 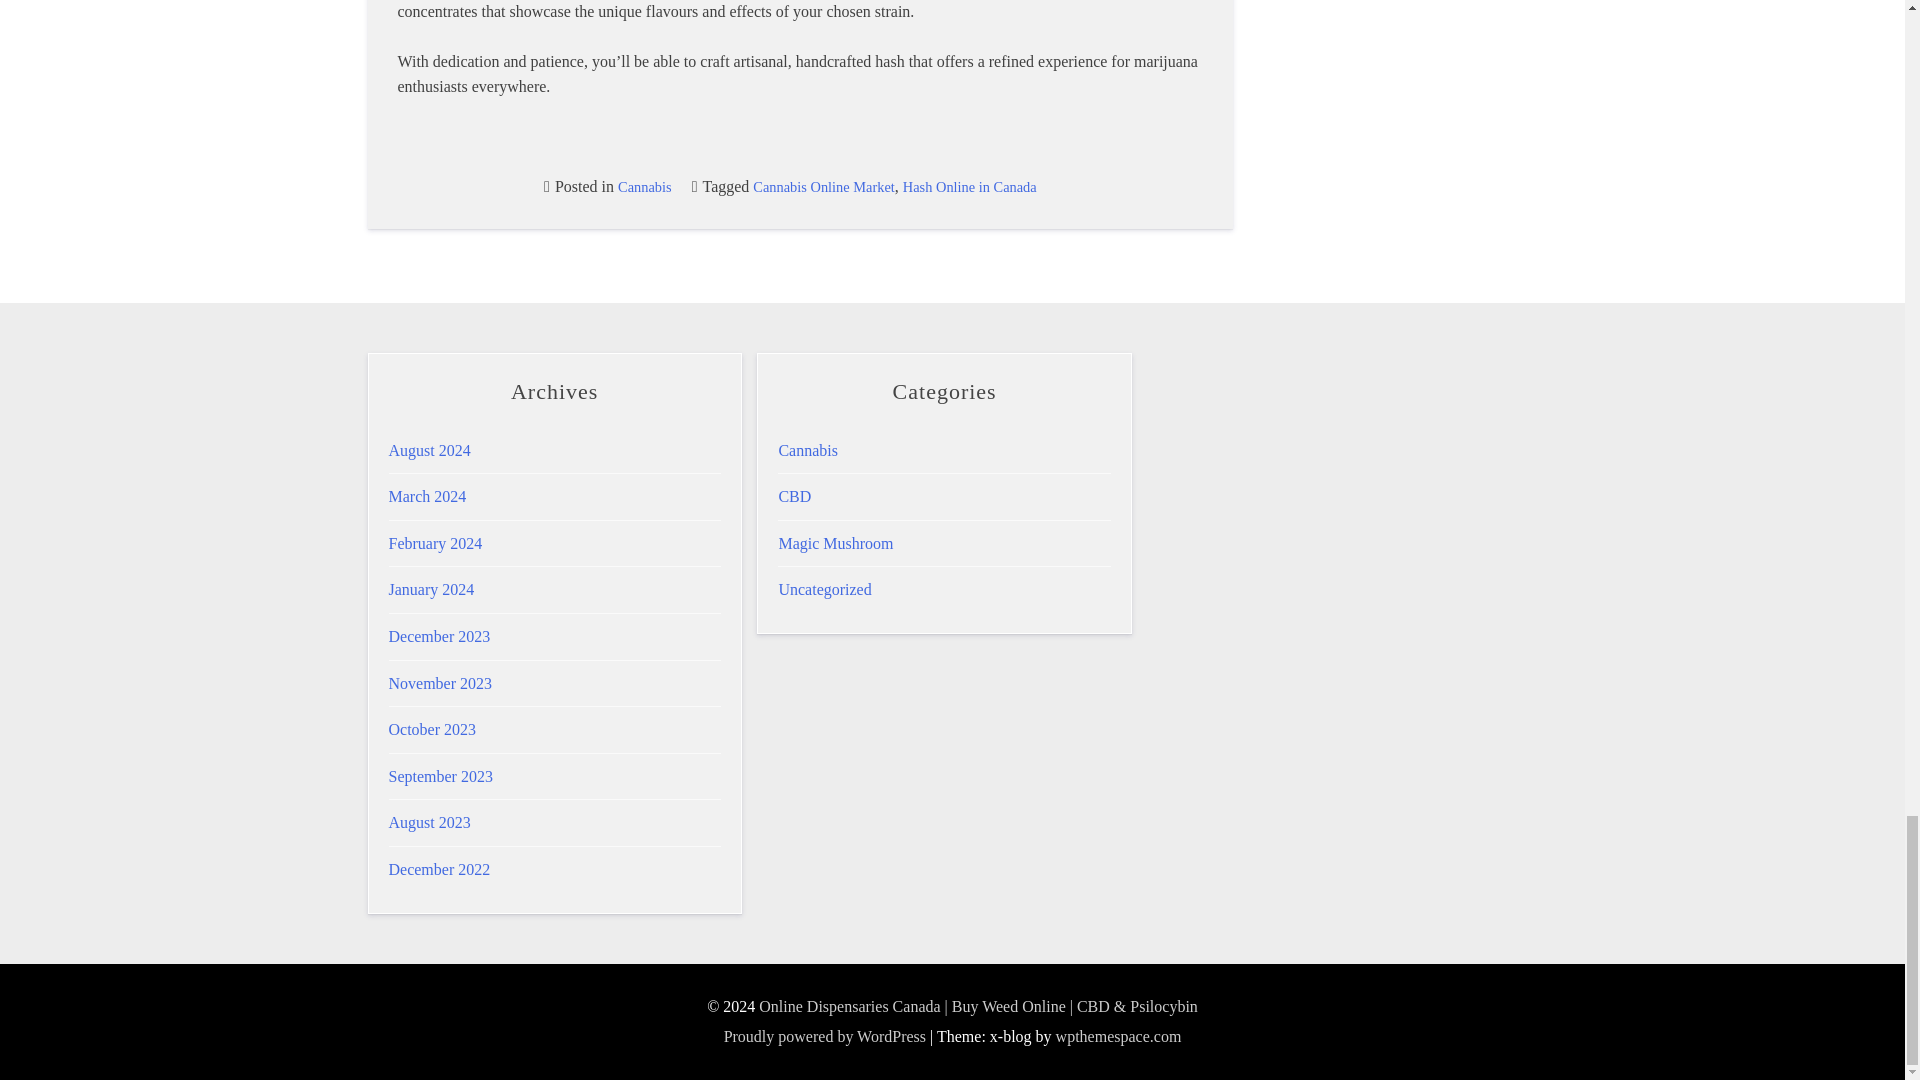 I want to click on February 2024, so click(x=434, y=542).